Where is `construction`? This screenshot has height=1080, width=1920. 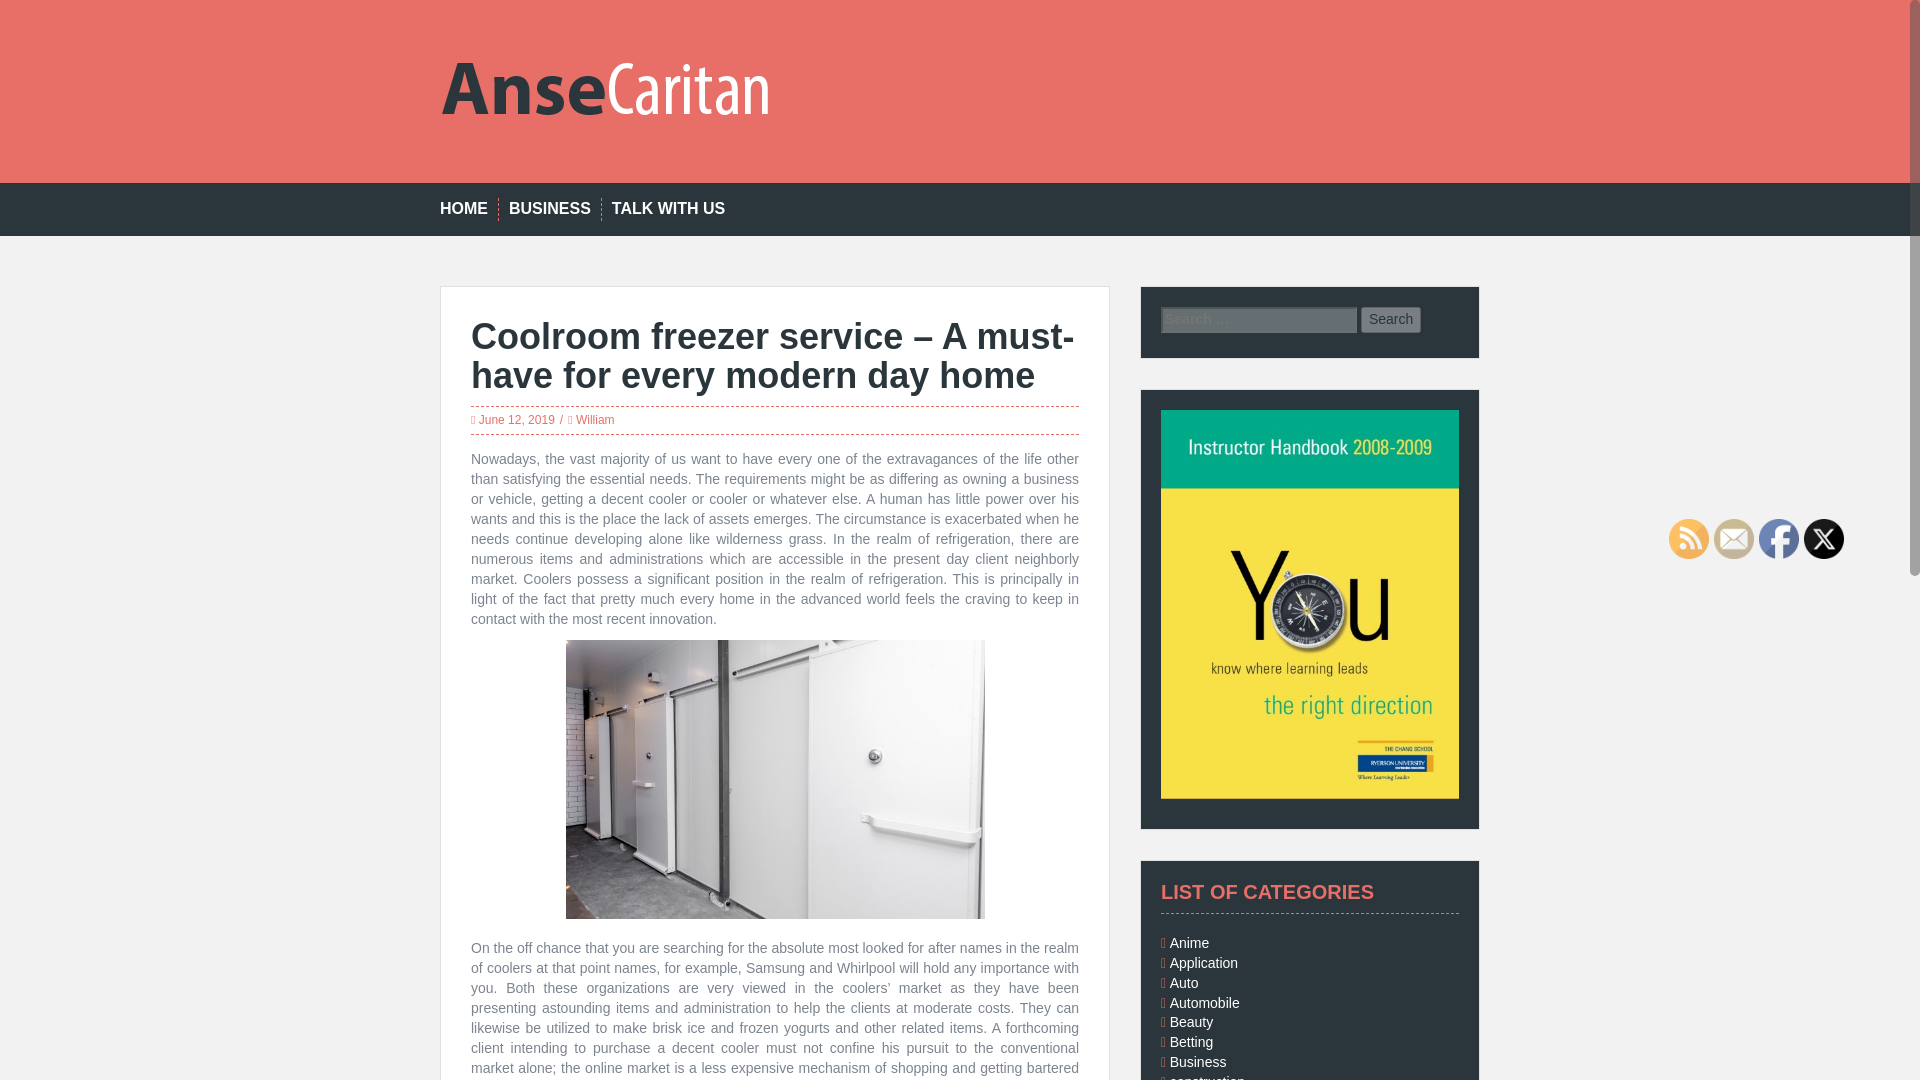 construction is located at coordinates (1206, 1076).